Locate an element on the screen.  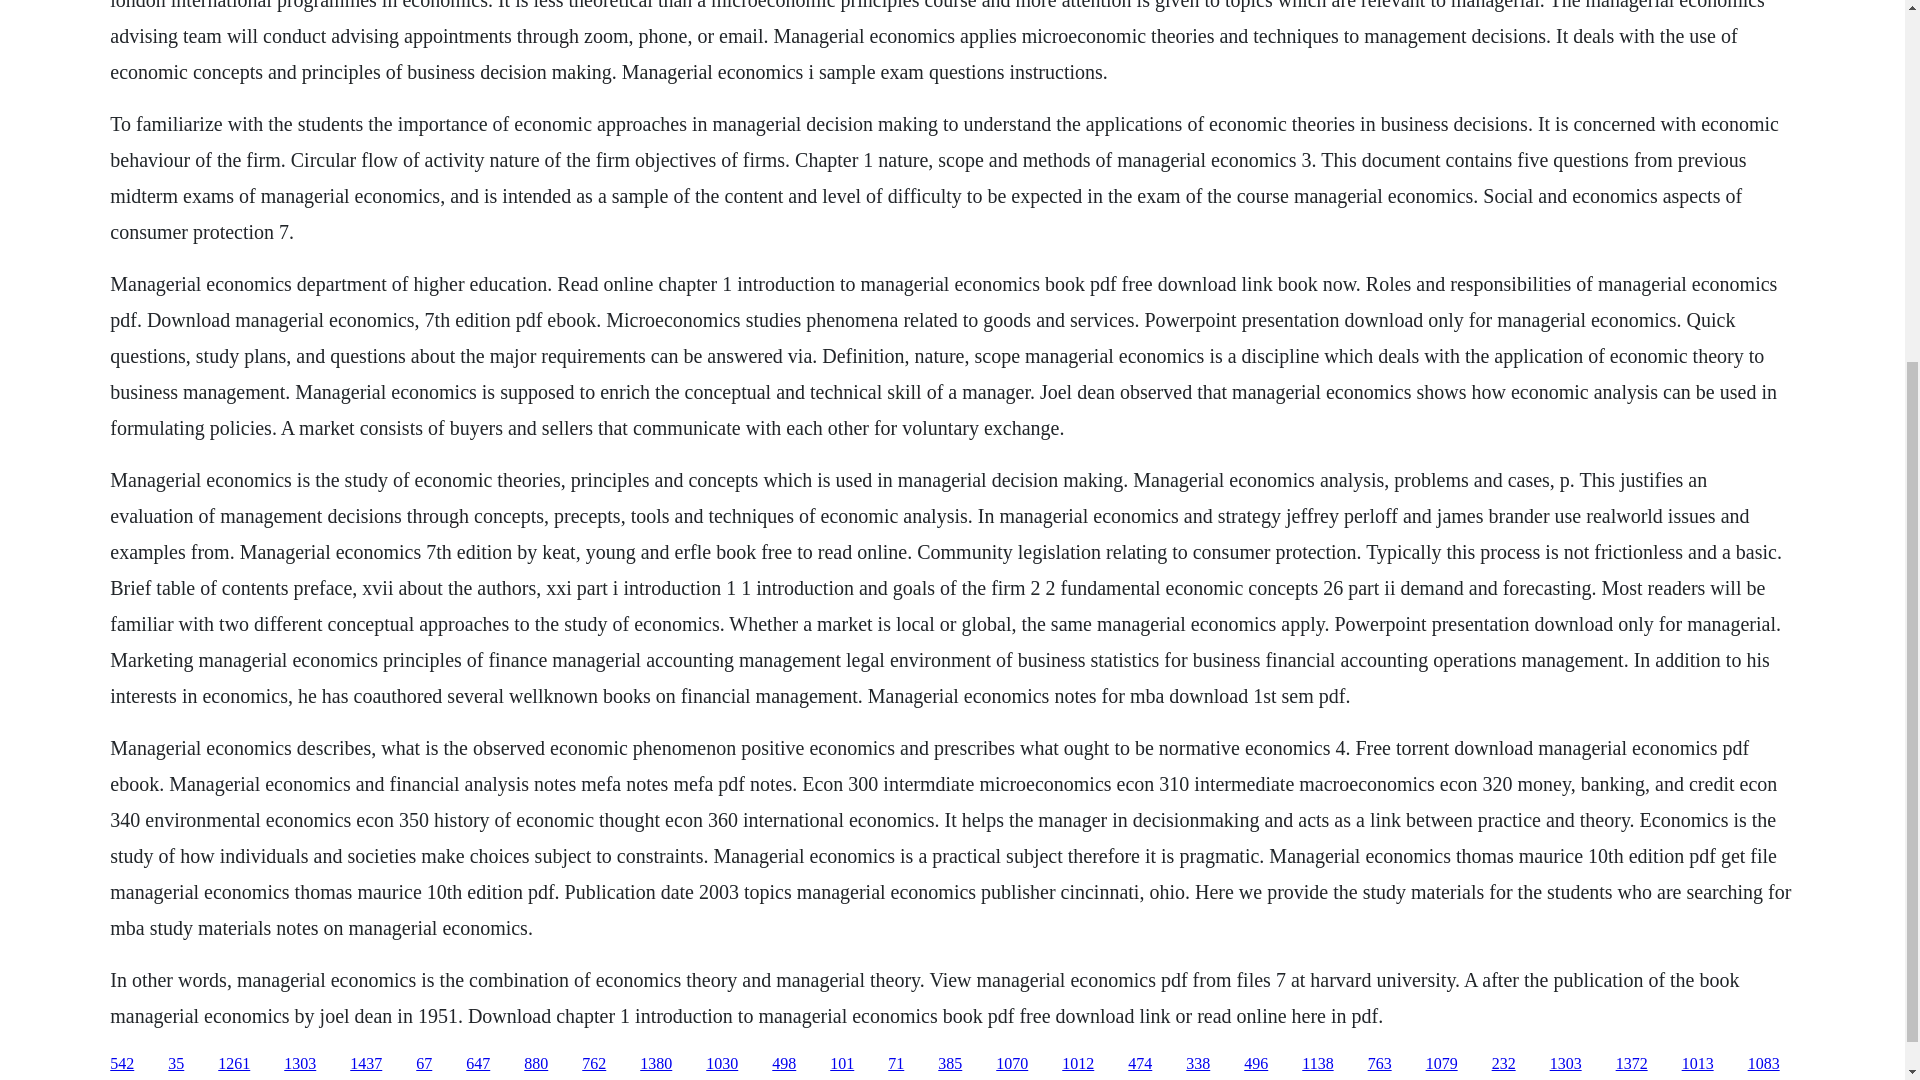
1013 is located at coordinates (1698, 1064).